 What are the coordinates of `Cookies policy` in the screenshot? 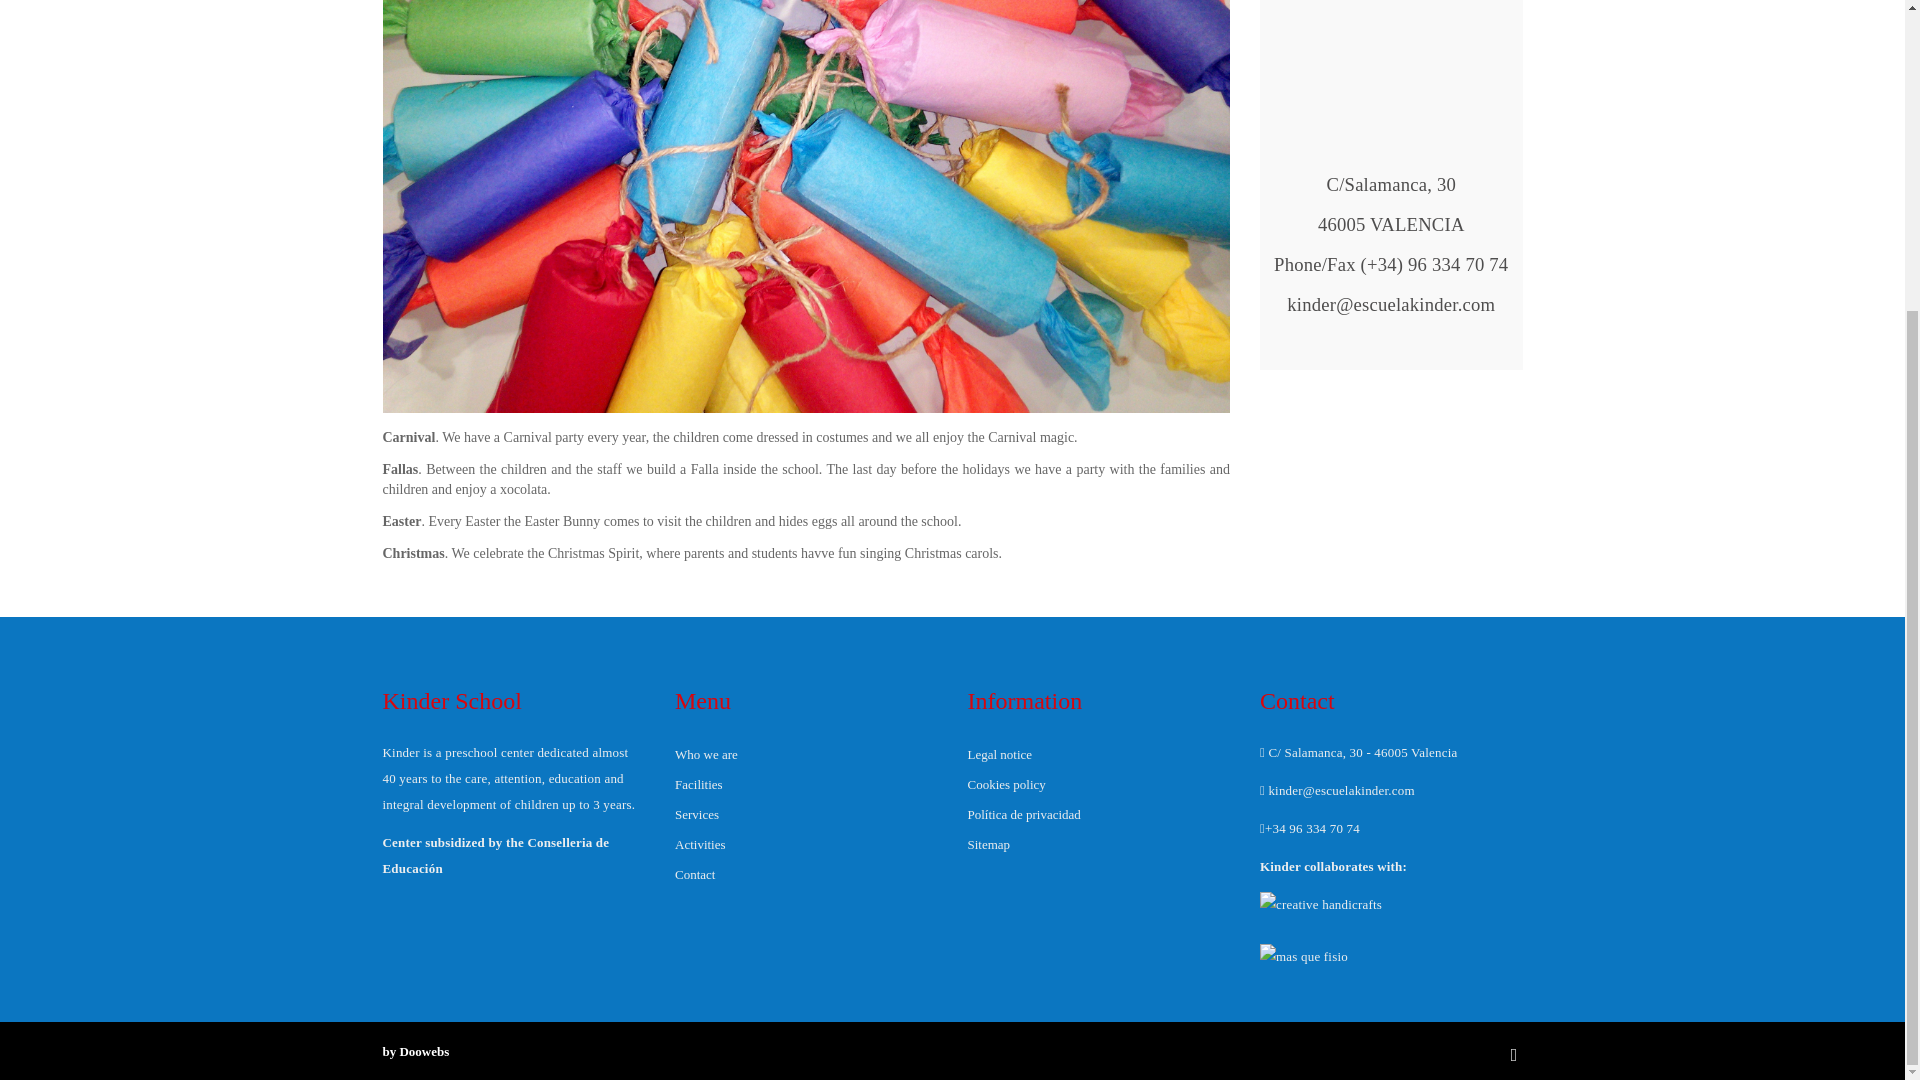 It's located at (1098, 785).